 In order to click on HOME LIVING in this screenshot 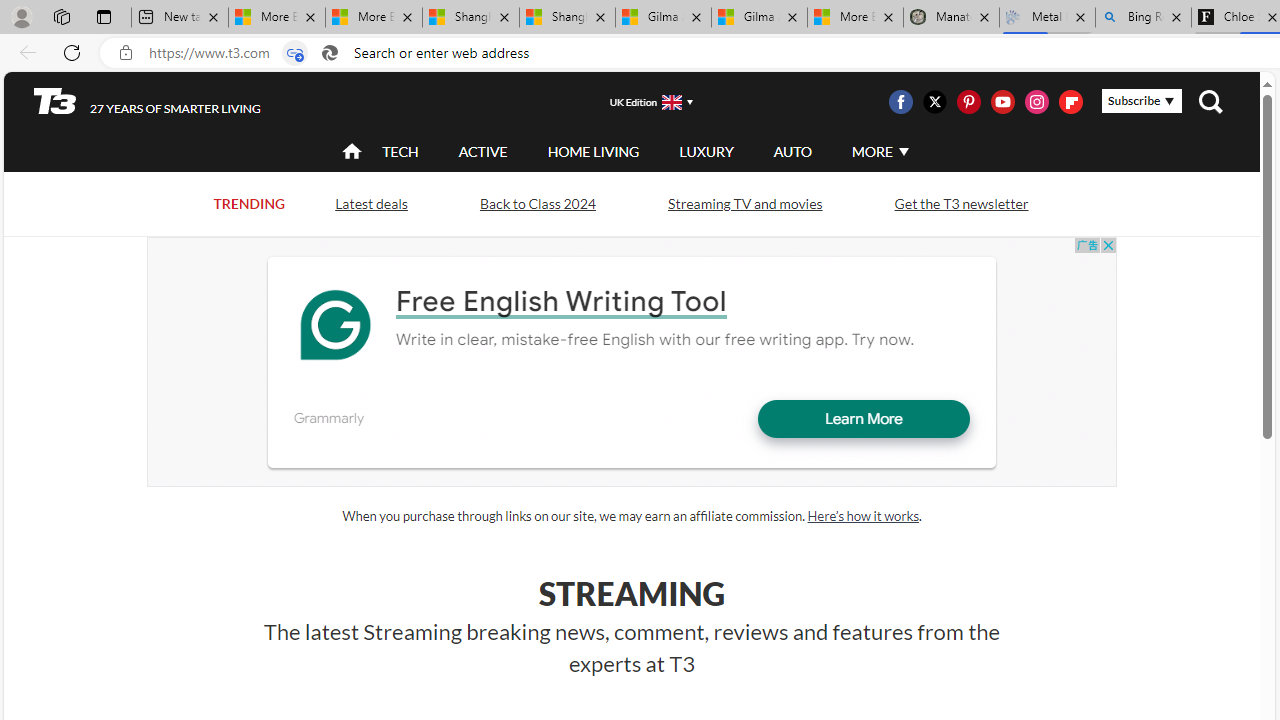, I will do `click(593, 151)`.